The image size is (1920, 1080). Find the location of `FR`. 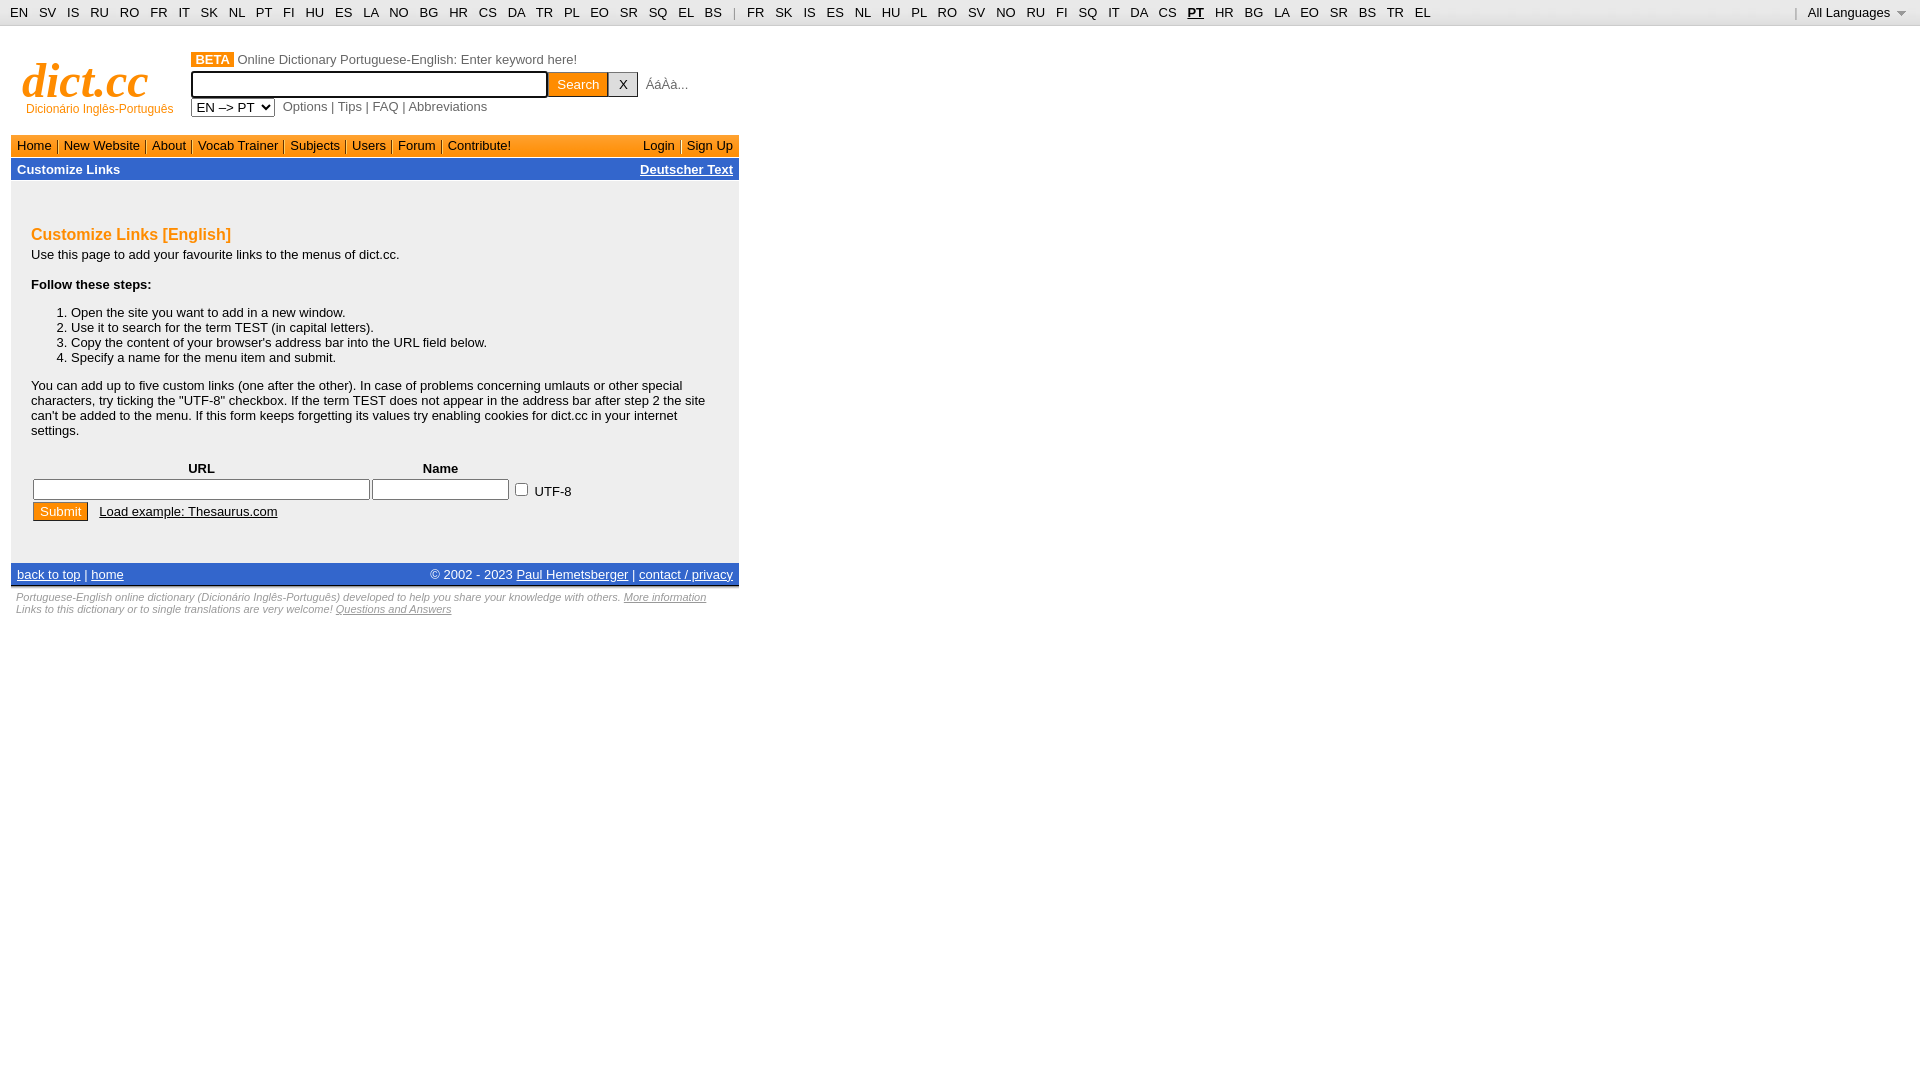

FR is located at coordinates (756, 12).